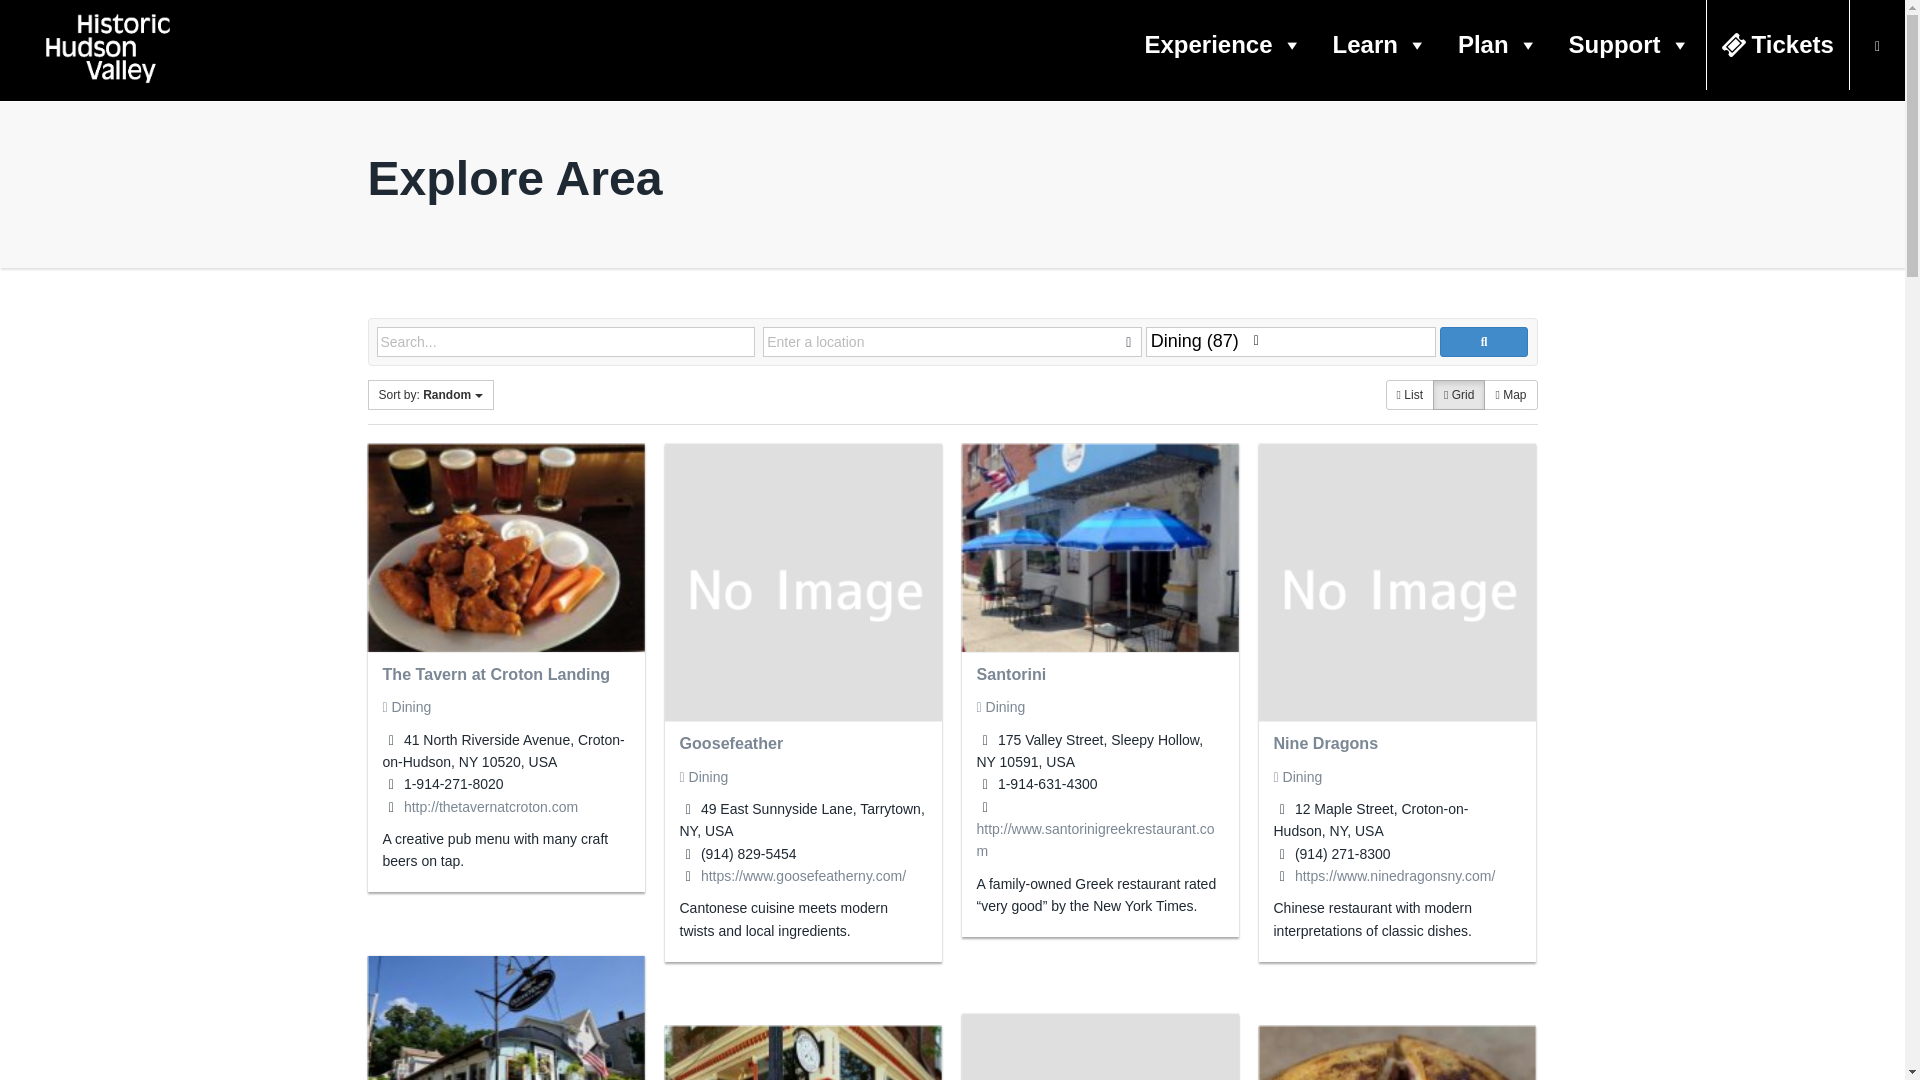 The height and width of the screenshot is (1080, 1920). What do you see at coordinates (1010, 674) in the screenshot?
I see `Santorini` at bounding box center [1010, 674].